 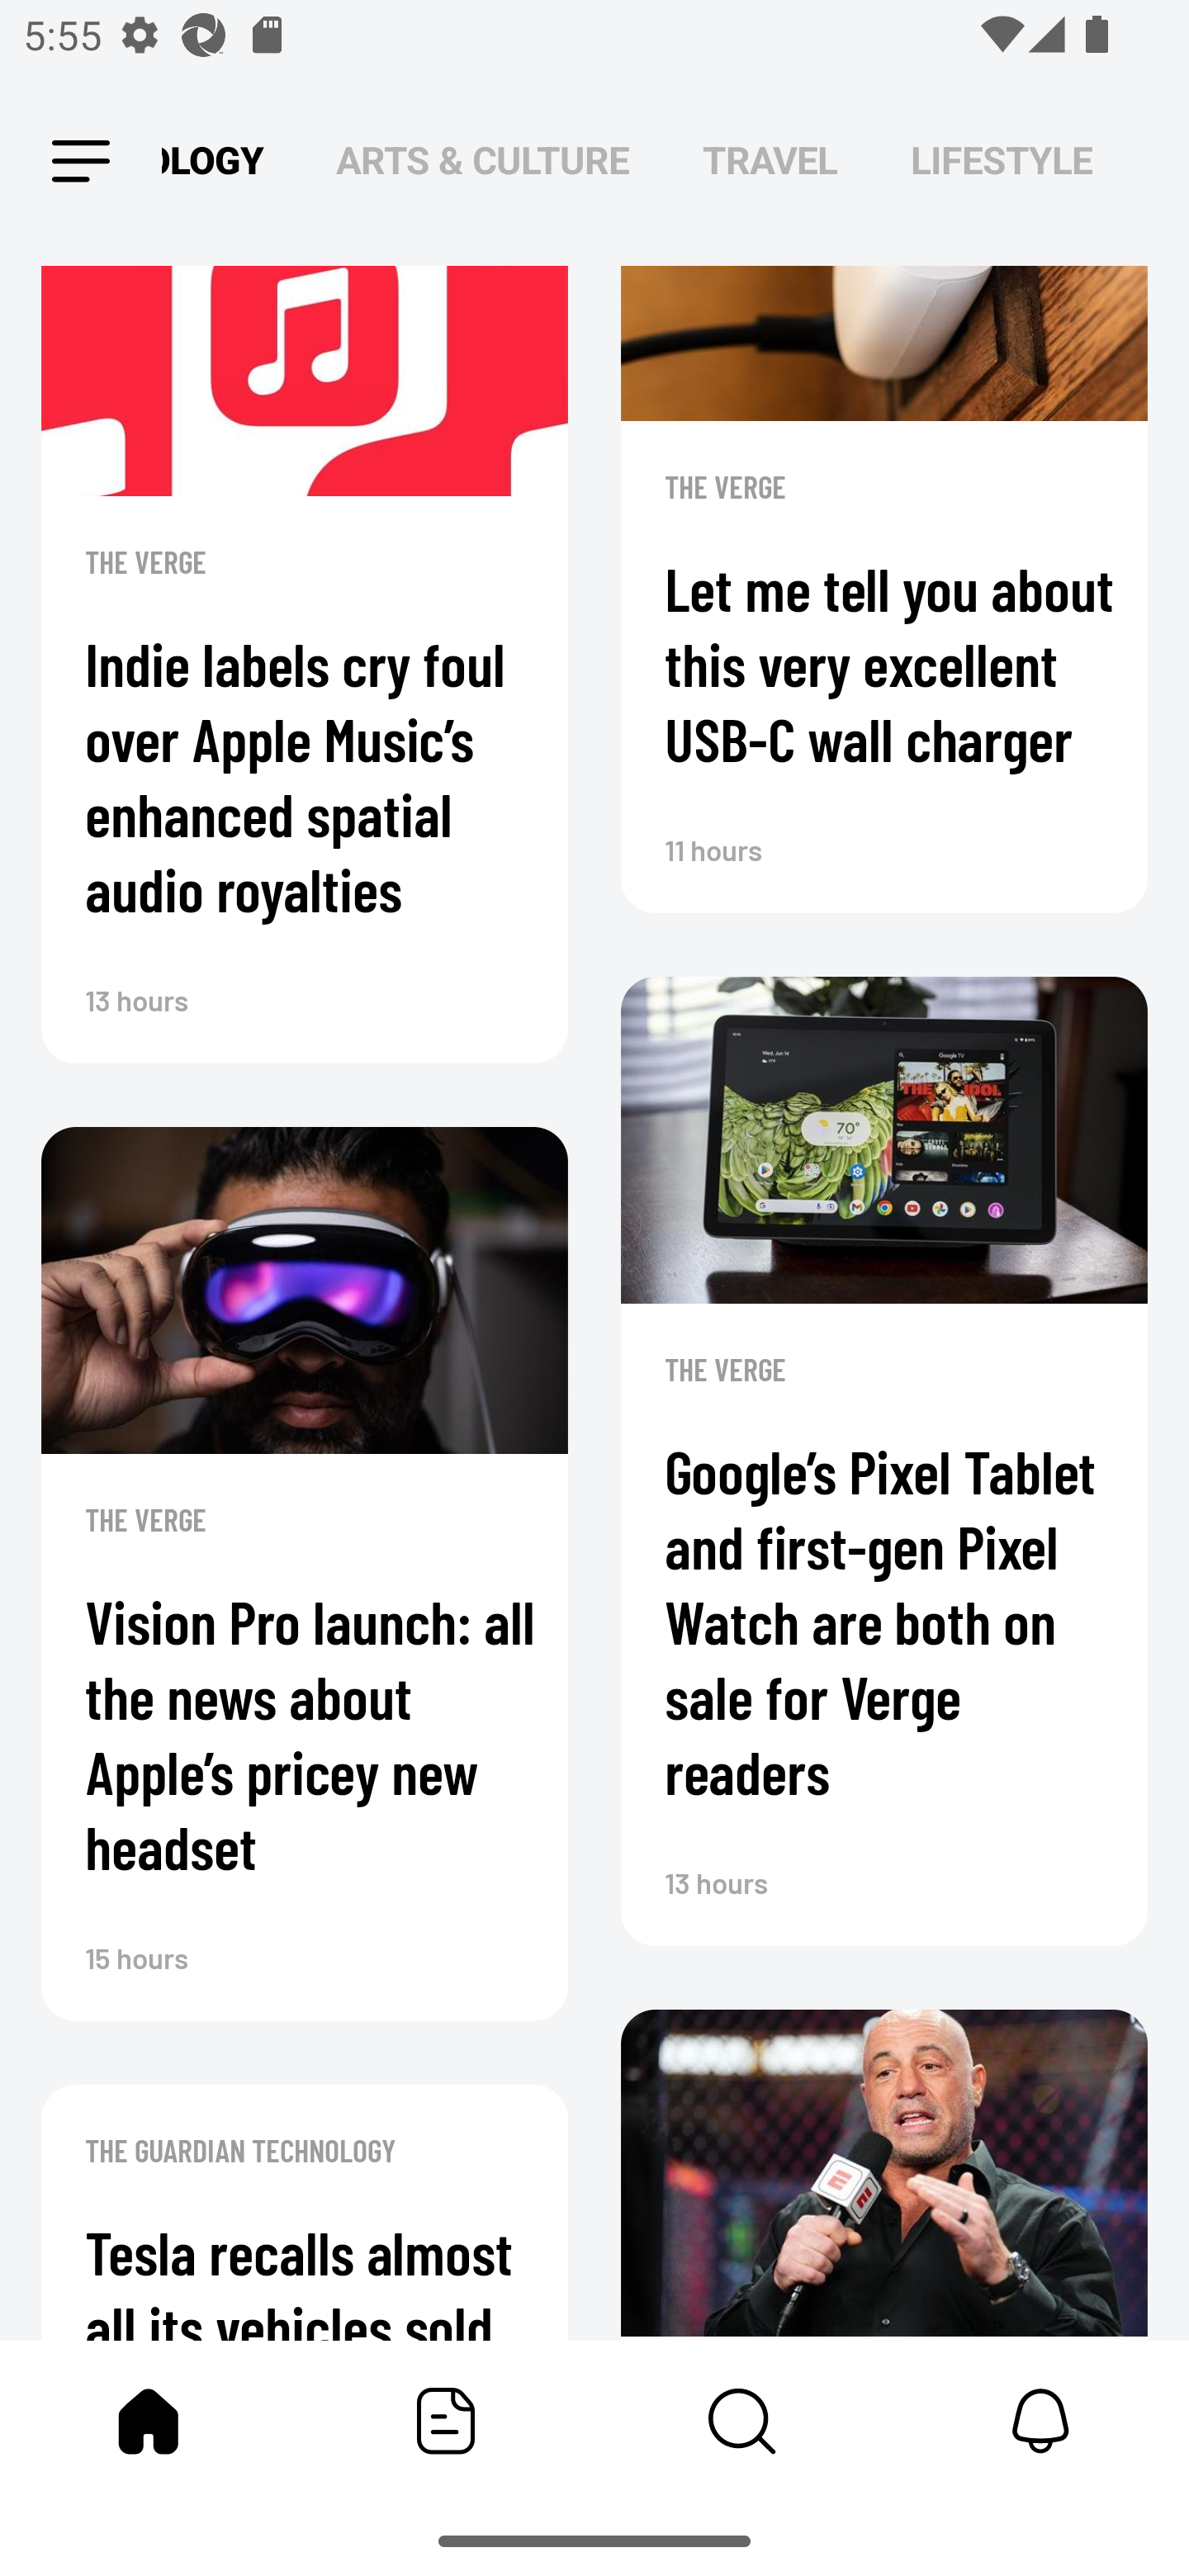 I want to click on TRAVEL, so click(x=770, y=160).